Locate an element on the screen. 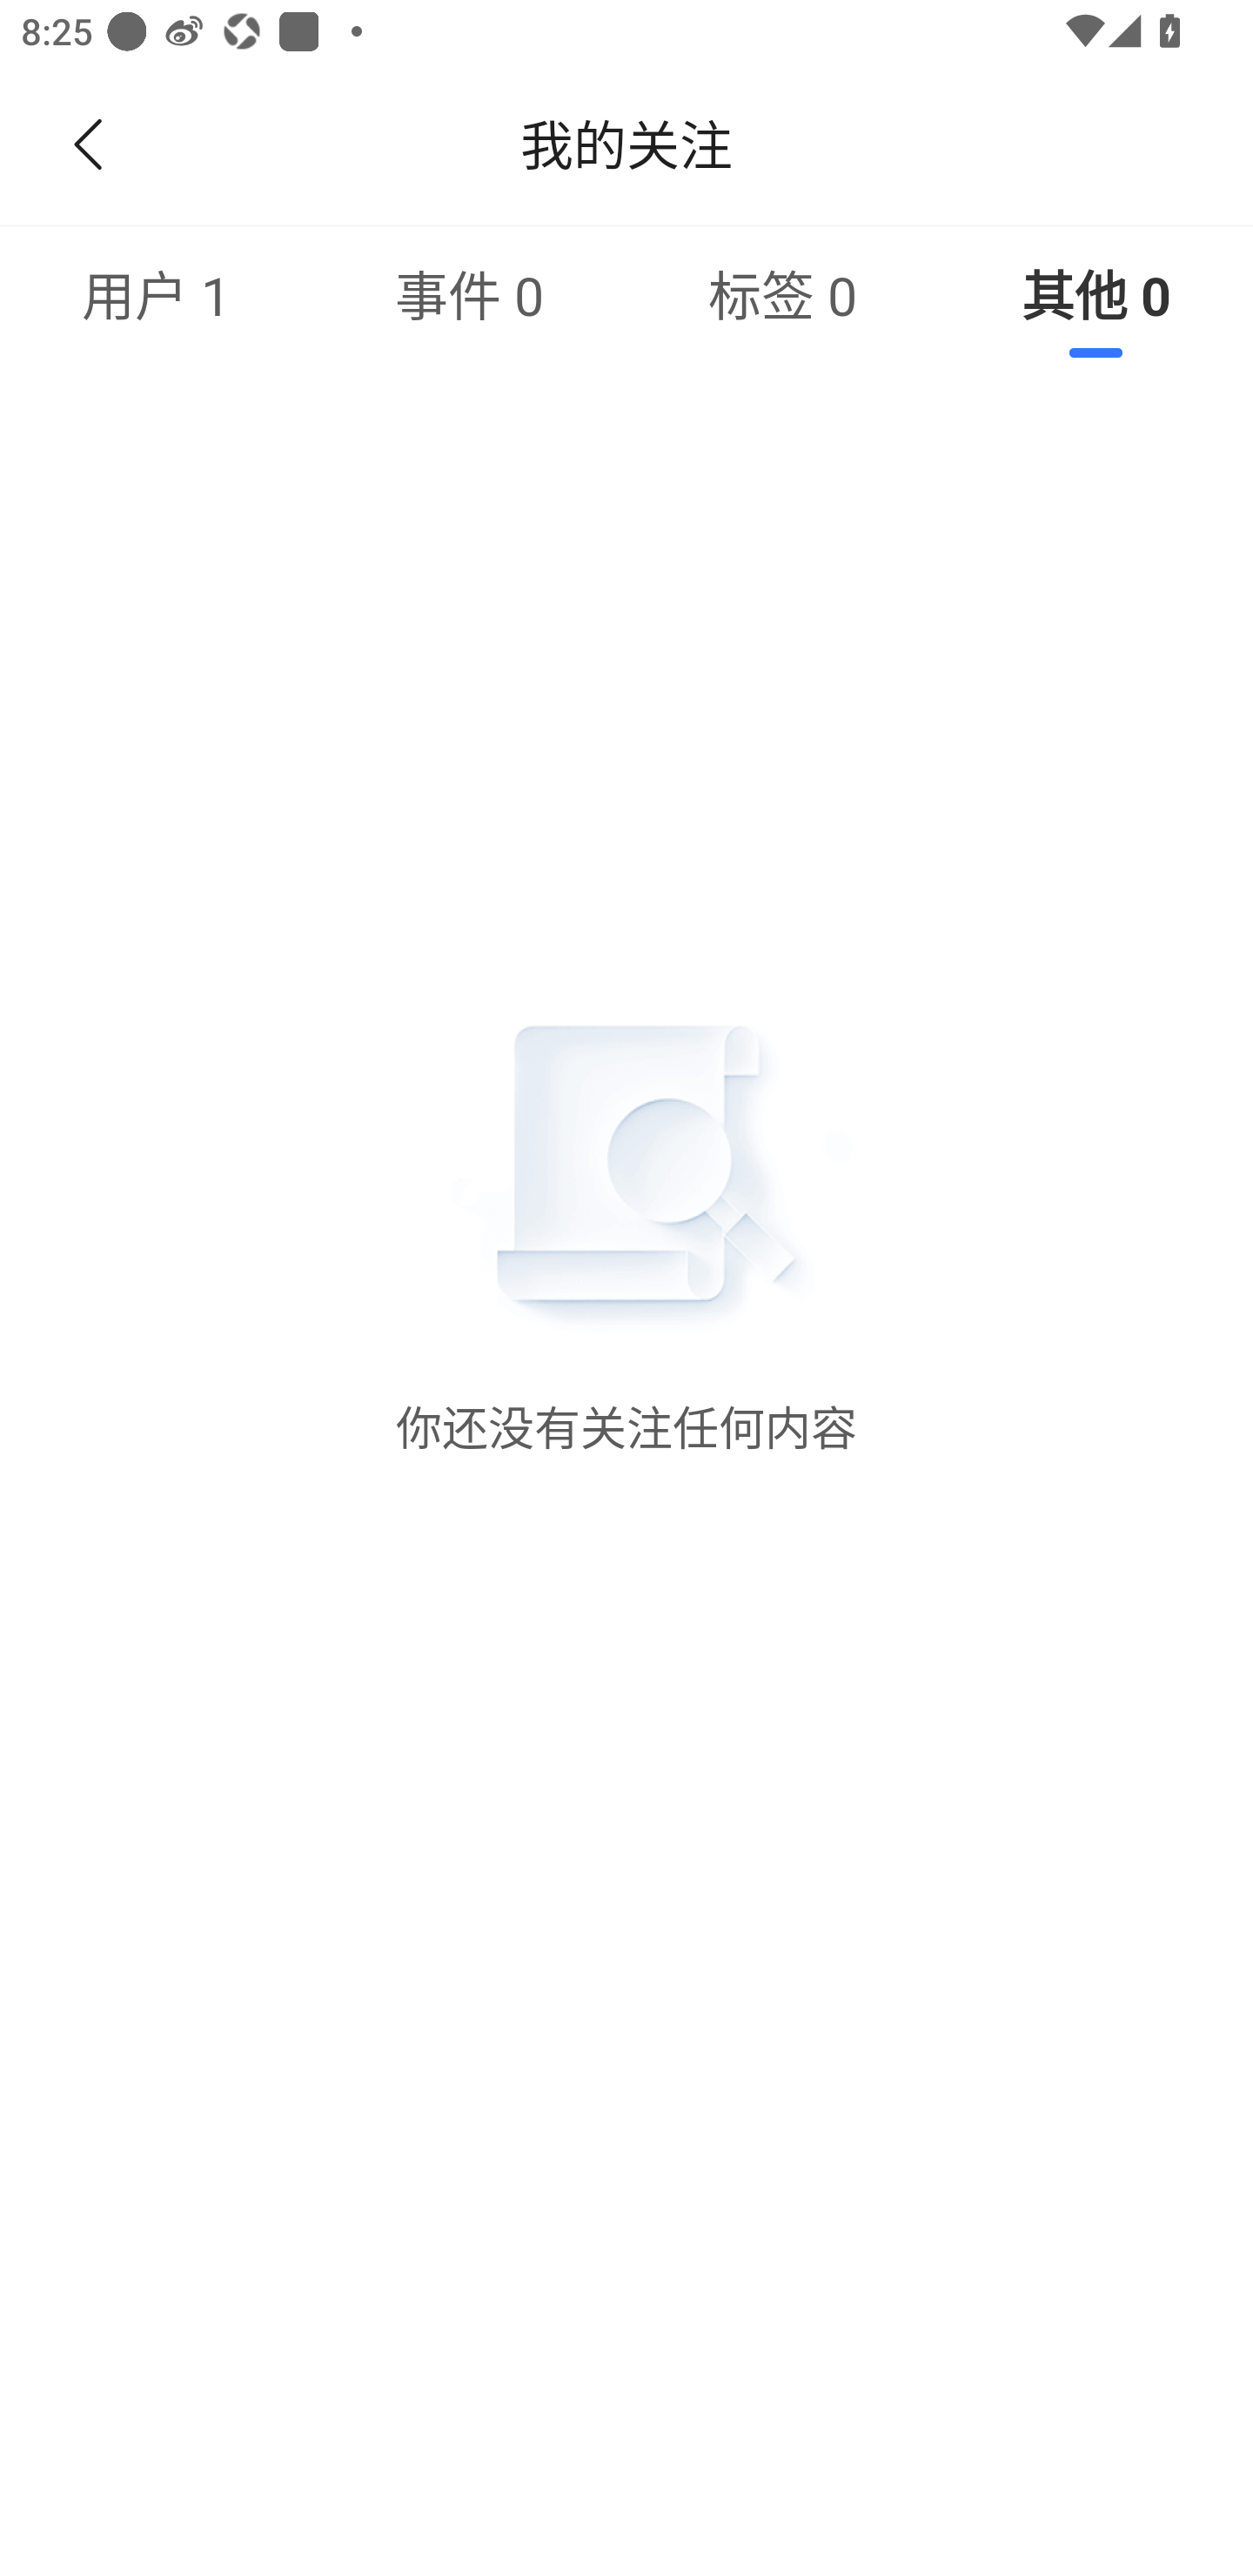 The image size is (1253, 2576). 事件&nbsp;0，可选中 is located at coordinates (470, 294).